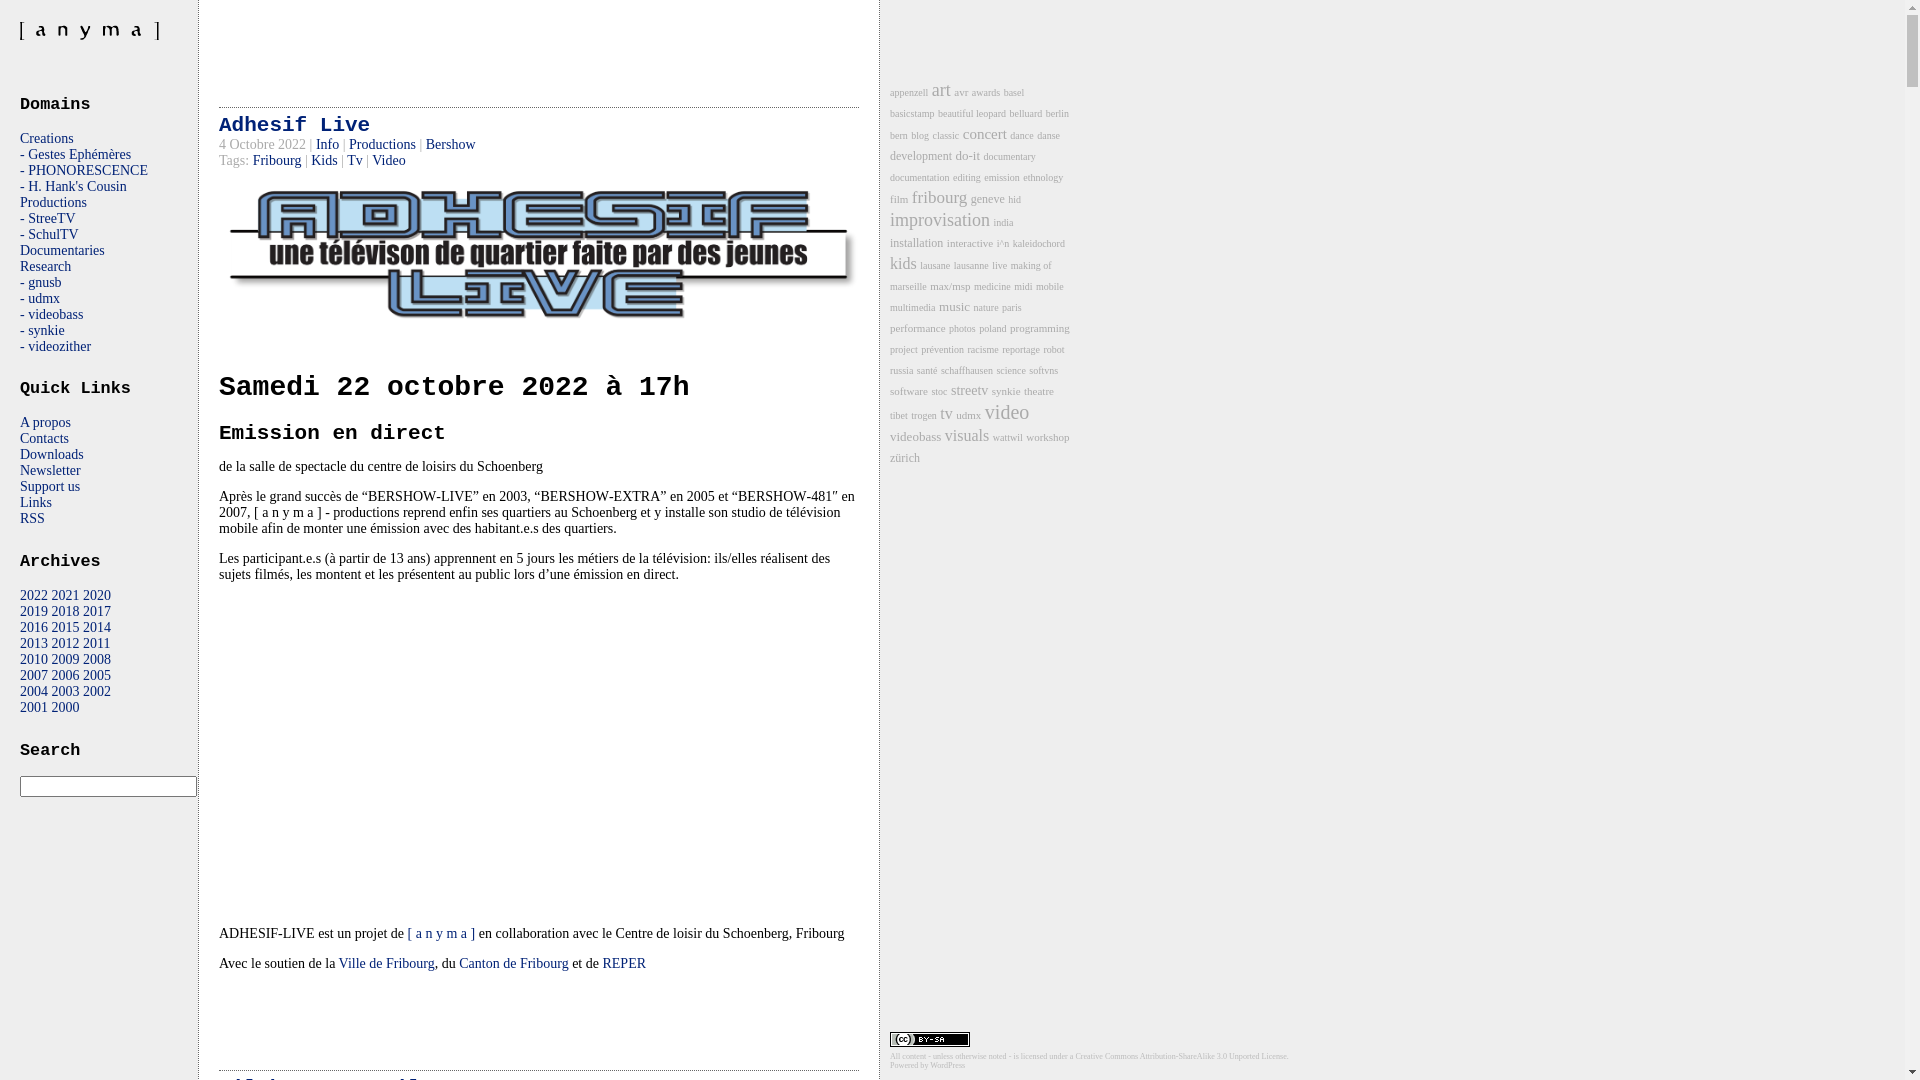 The width and height of the screenshot is (1920, 1080). What do you see at coordinates (968, 415) in the screenshot?
I see `udmx` at bounding box center [968, 415].